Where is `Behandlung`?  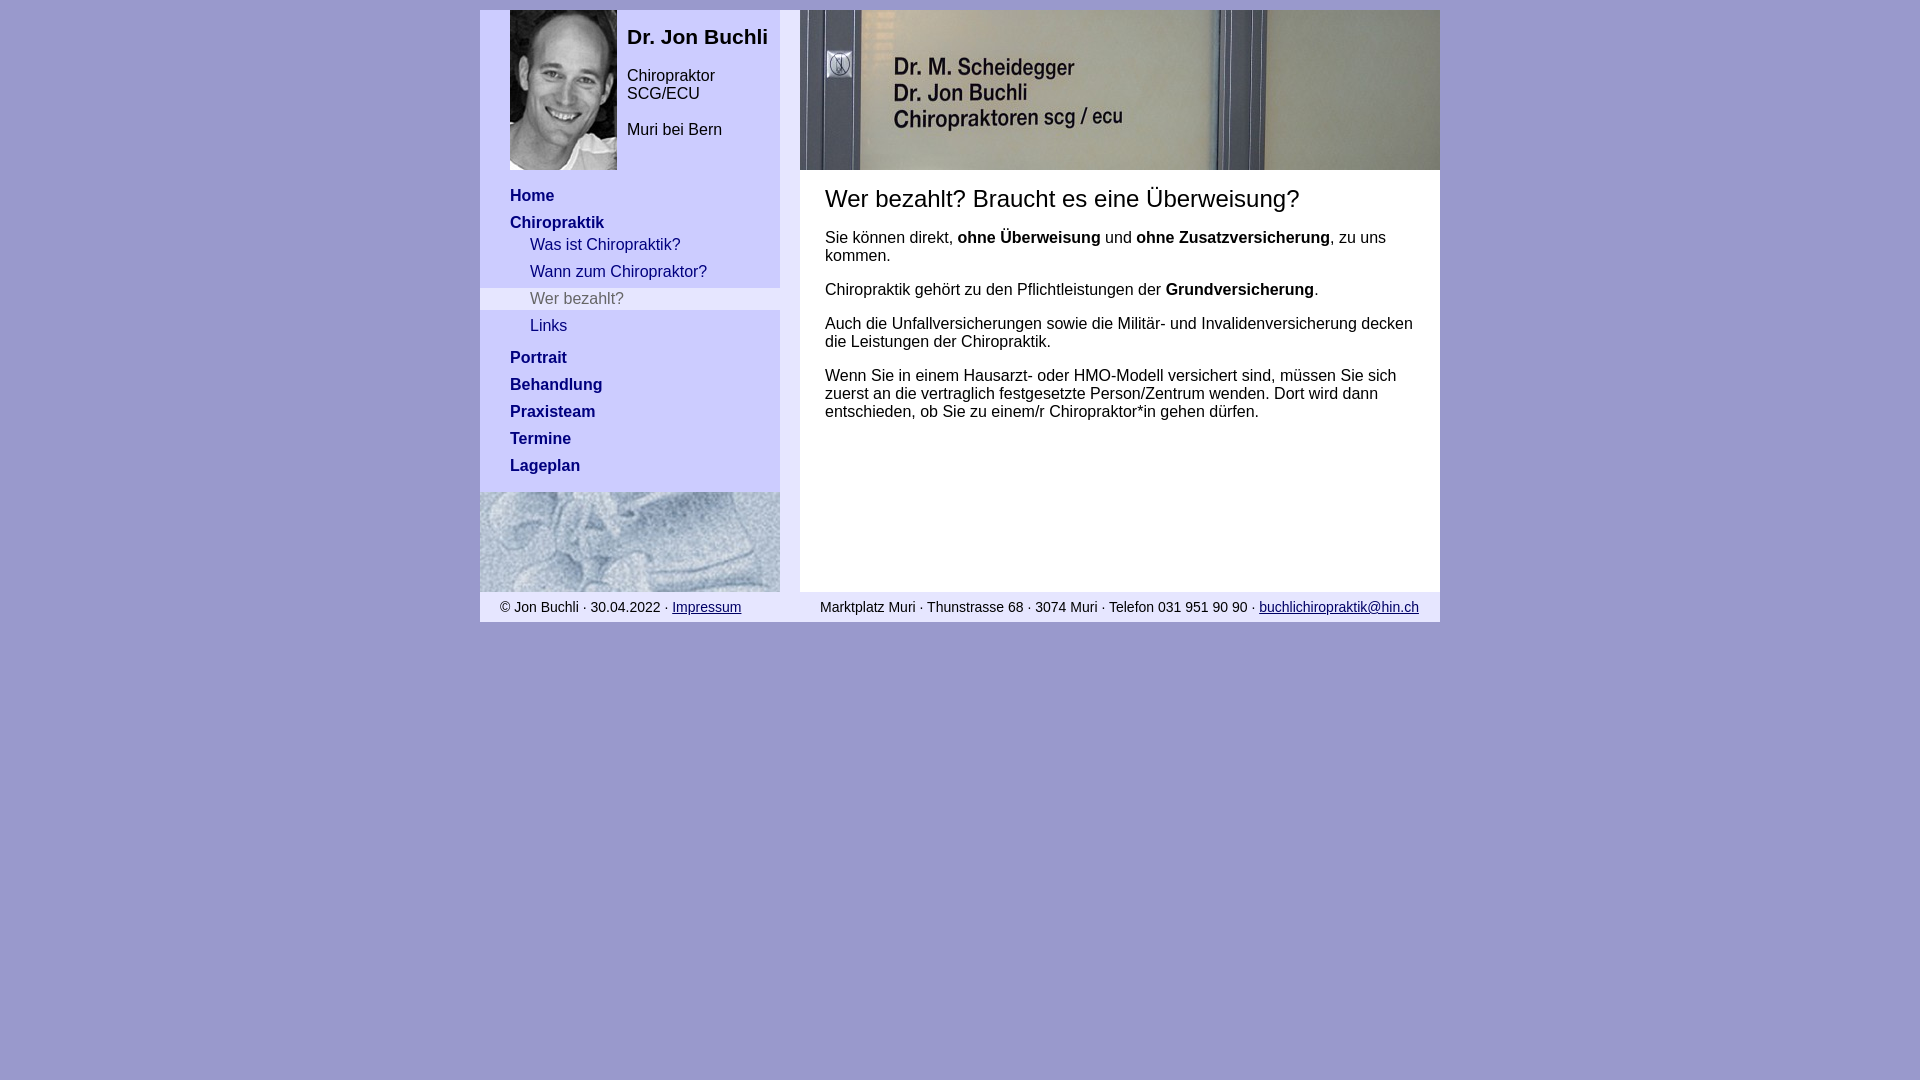 Behandlung is located at coordinates (630, 384).